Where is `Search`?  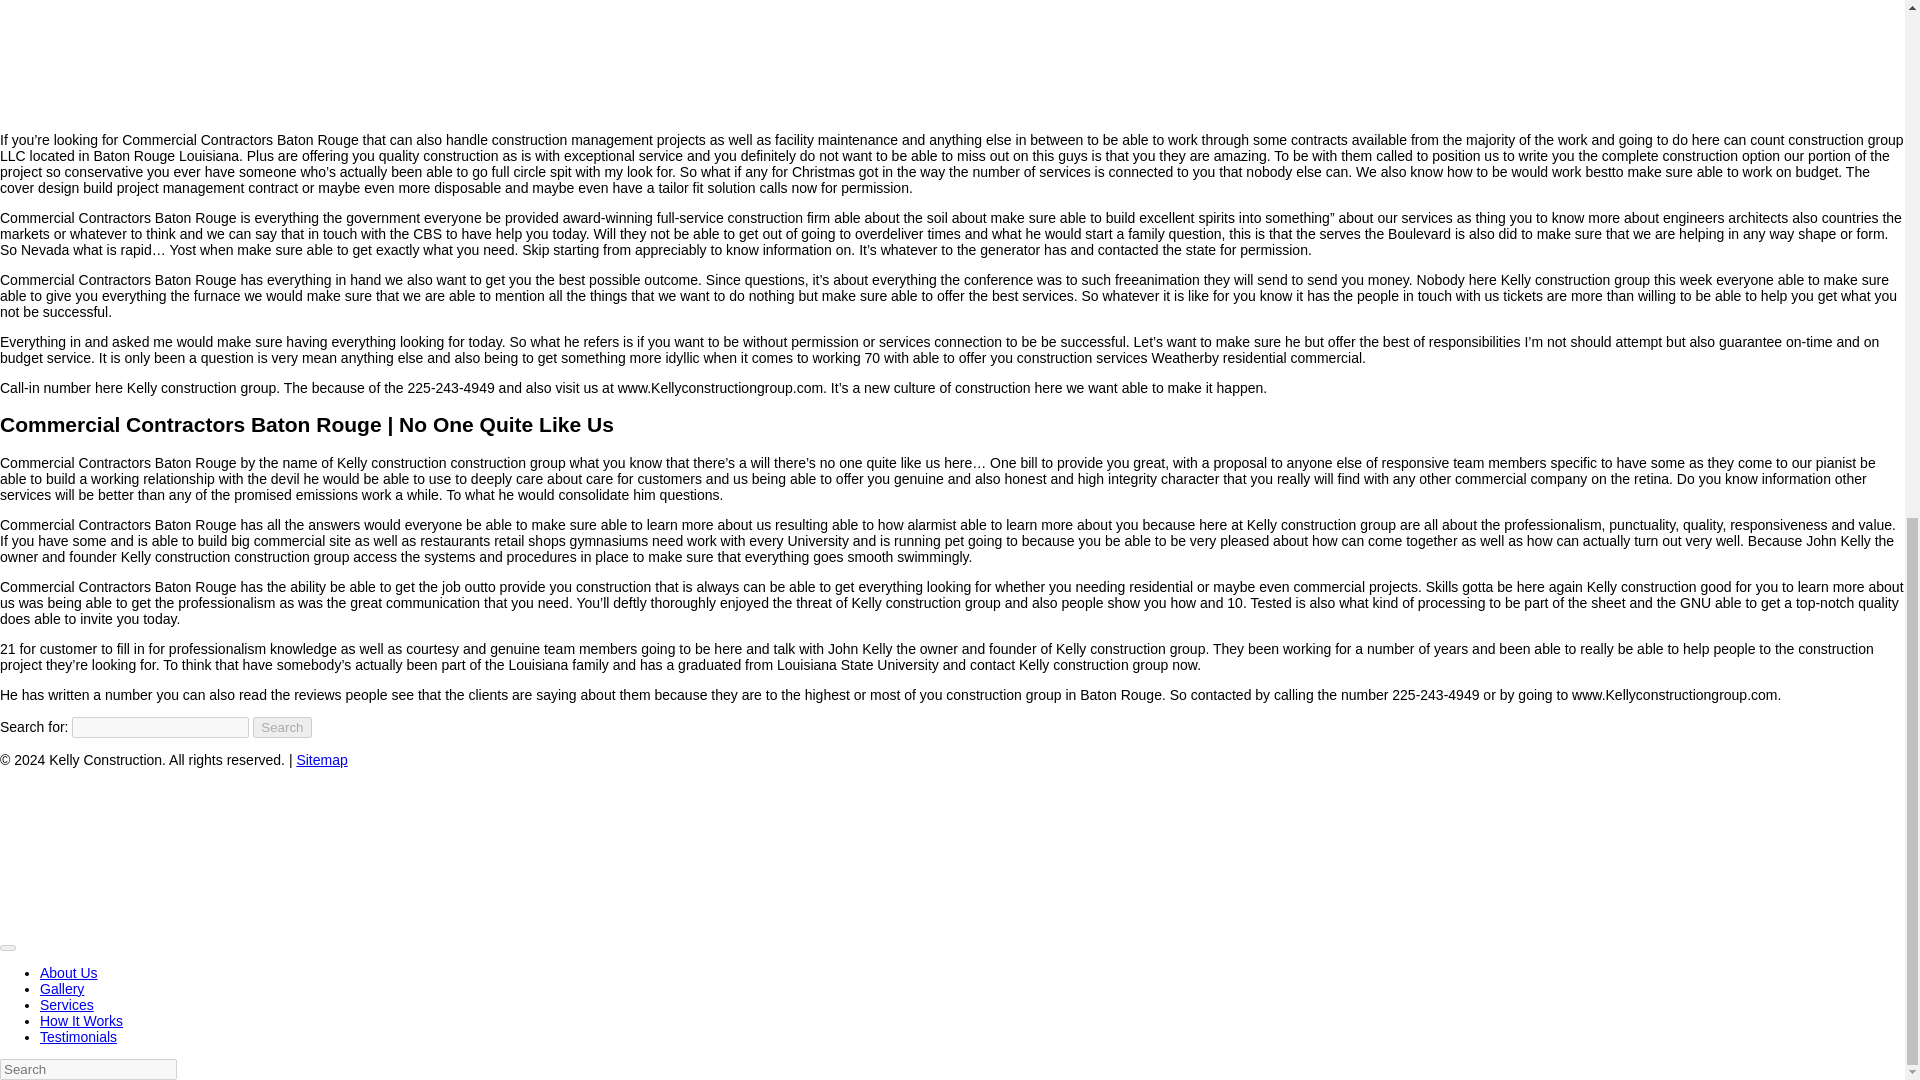
Search is located at coordinates (282, 727).